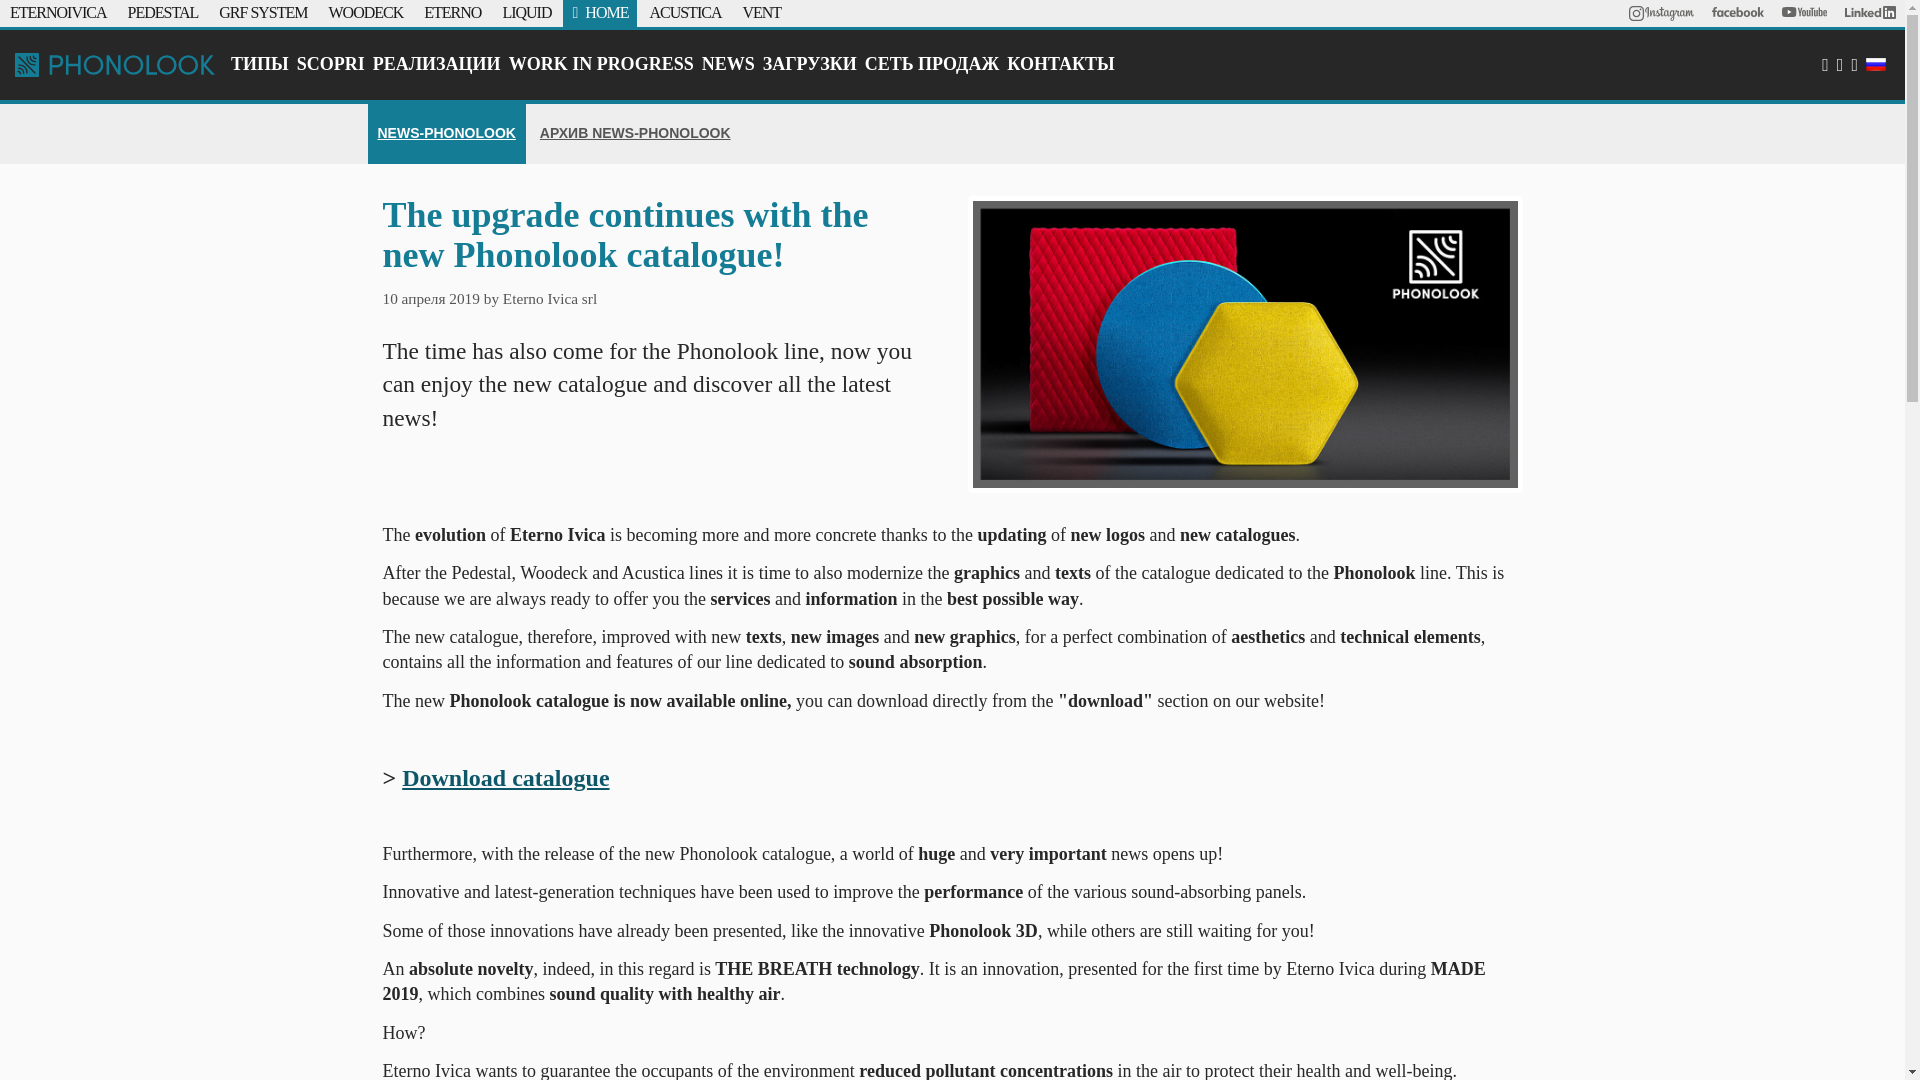  I want to click on ACUSTICA, so click(684, 12).